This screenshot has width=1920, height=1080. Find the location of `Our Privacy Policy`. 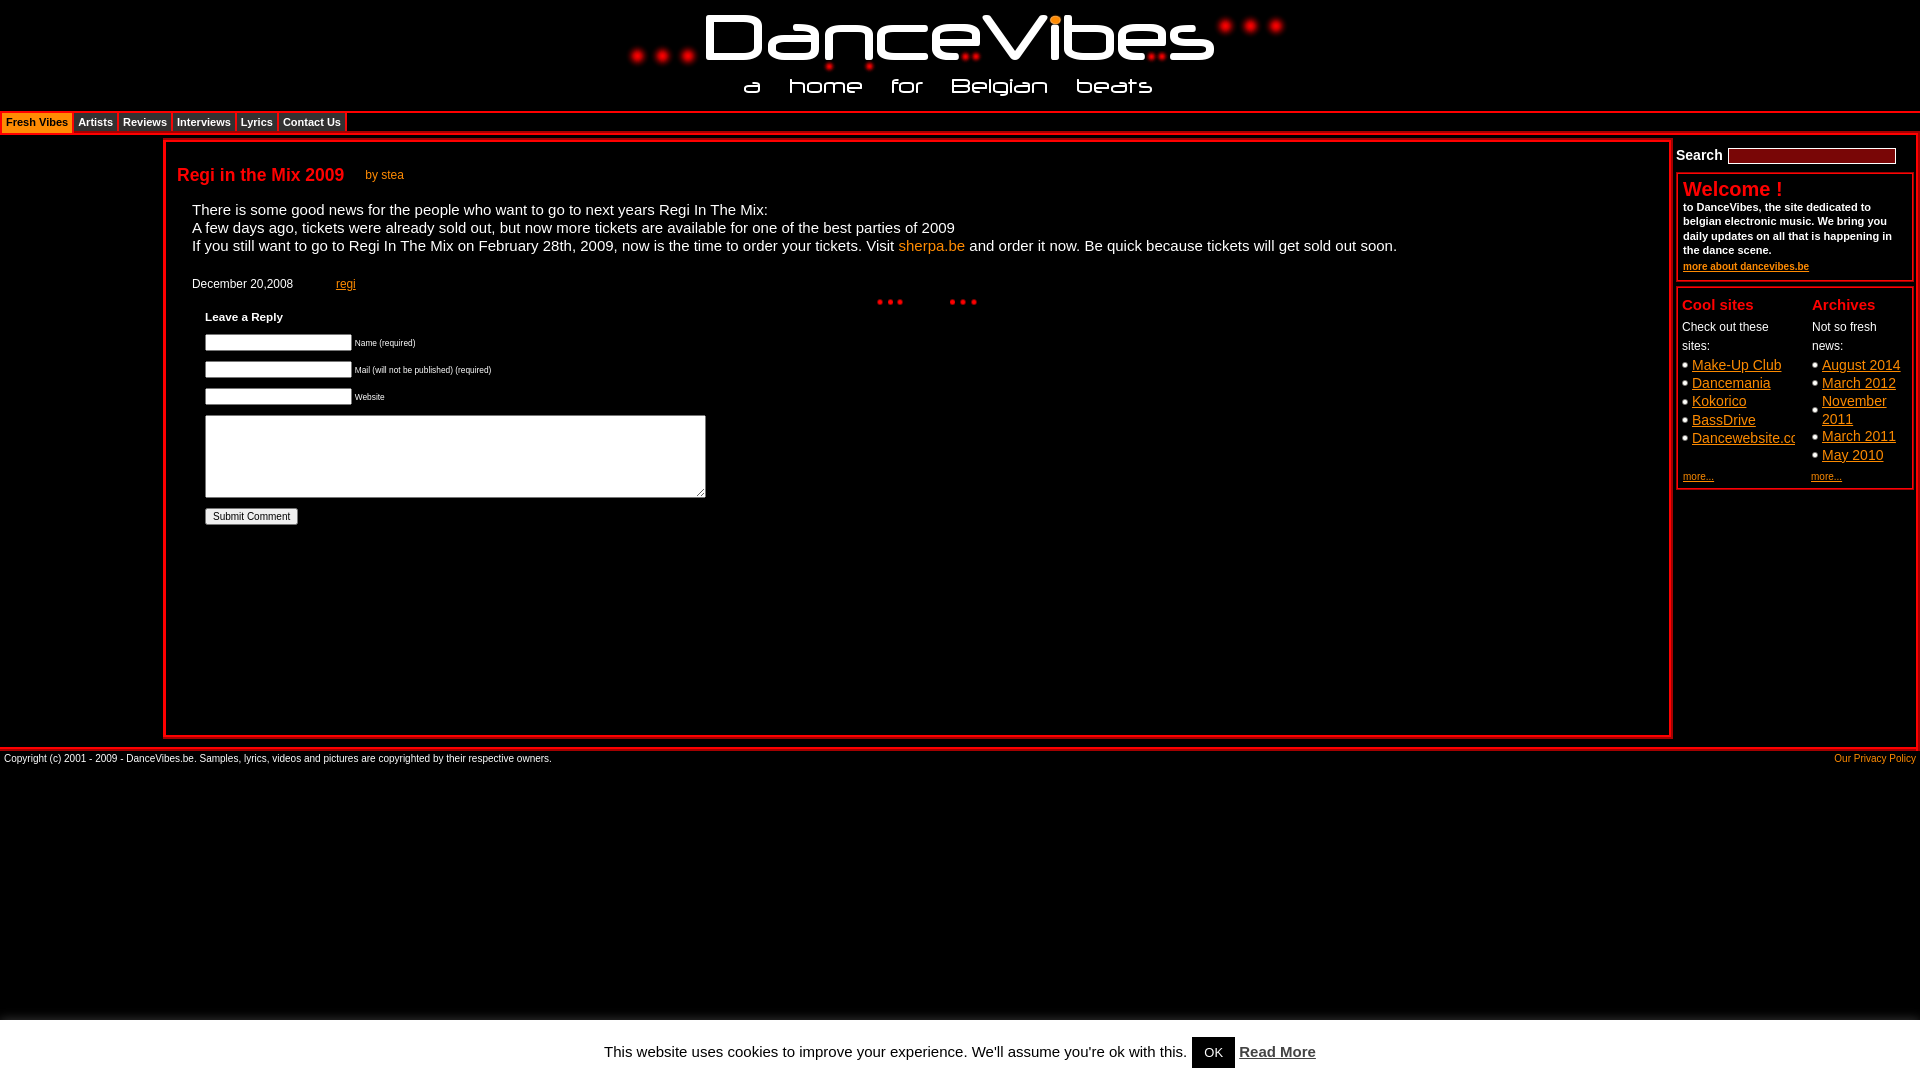

Our Privacy Policy is located at coordinates (1875, 758).